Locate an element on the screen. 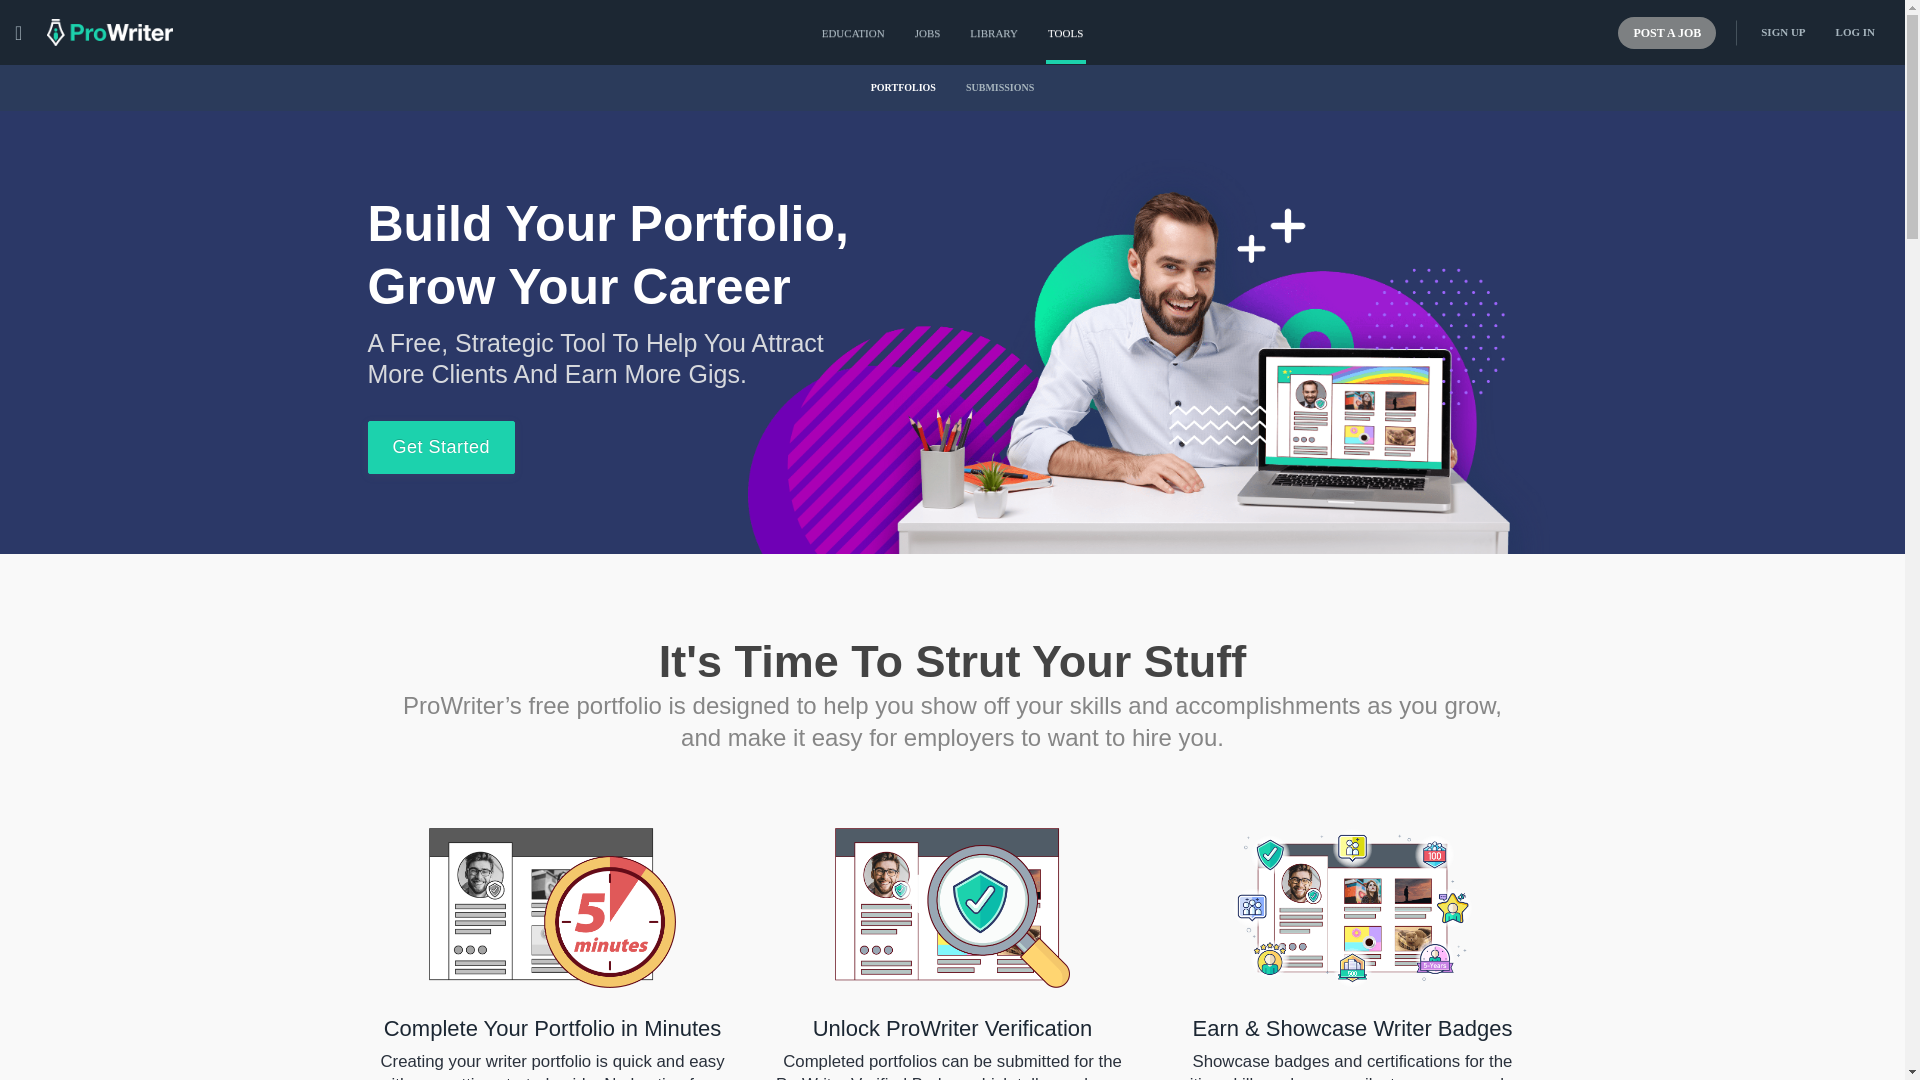 The width and height of the screenshot is (1920, 1080). EDUCATION is located at coordinates (853, 32).